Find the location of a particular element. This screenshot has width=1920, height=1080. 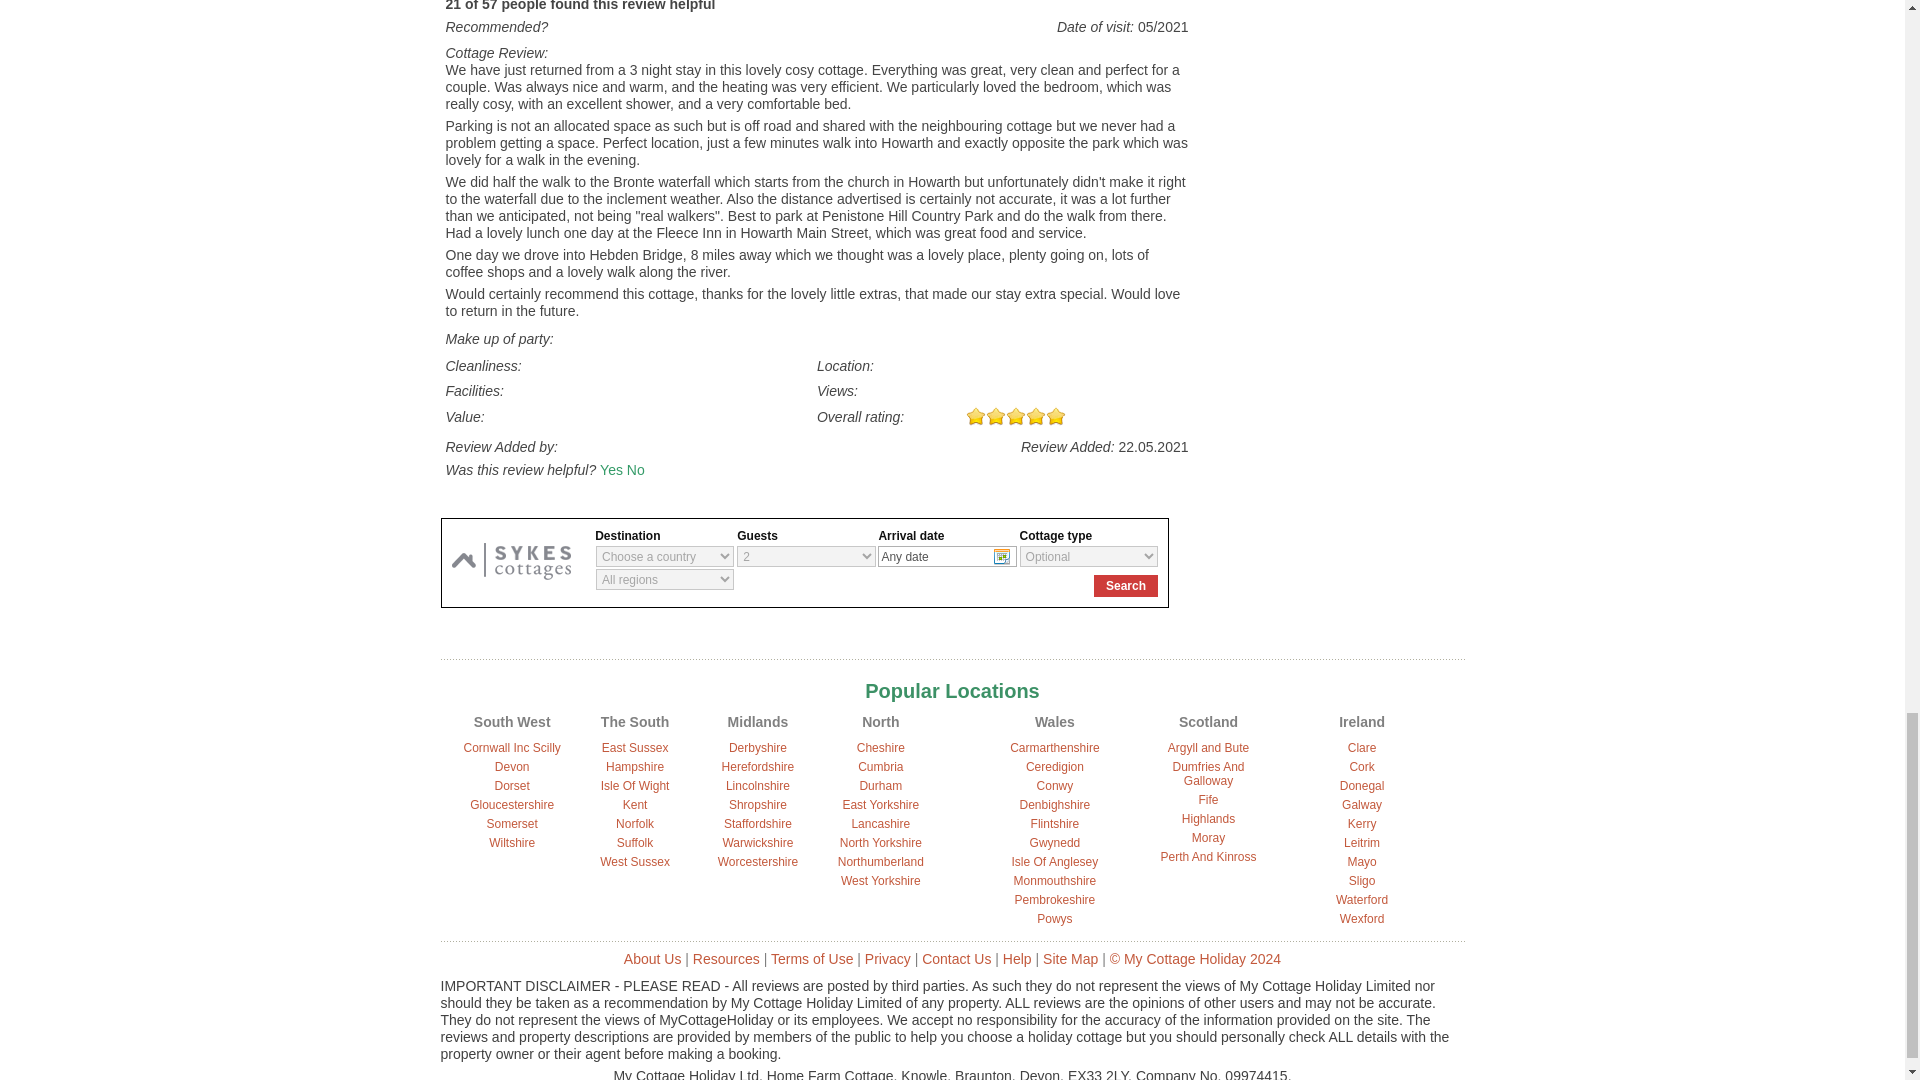

No is located at coordinates (636, 470).